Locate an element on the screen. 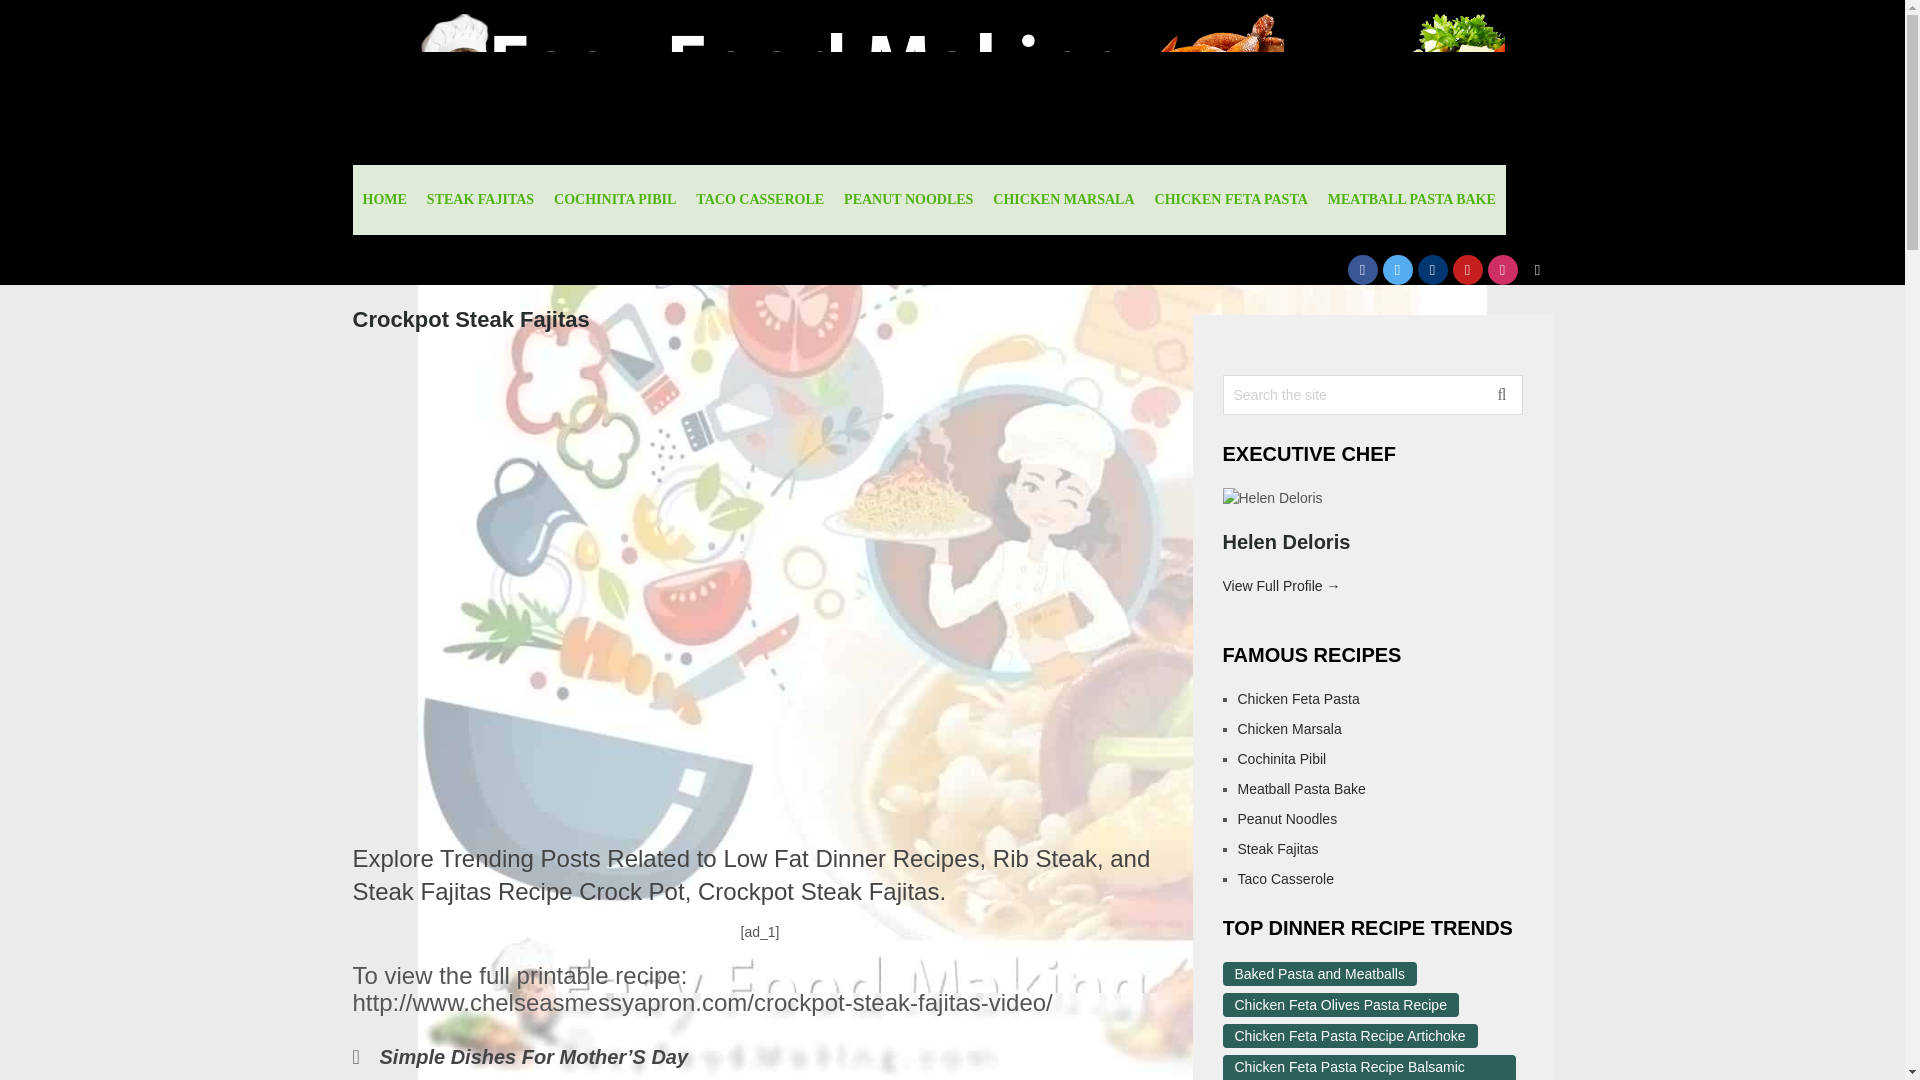 The width and height of the screenshot is (1920, 1080). HOME is located at coordinates (384, 200).